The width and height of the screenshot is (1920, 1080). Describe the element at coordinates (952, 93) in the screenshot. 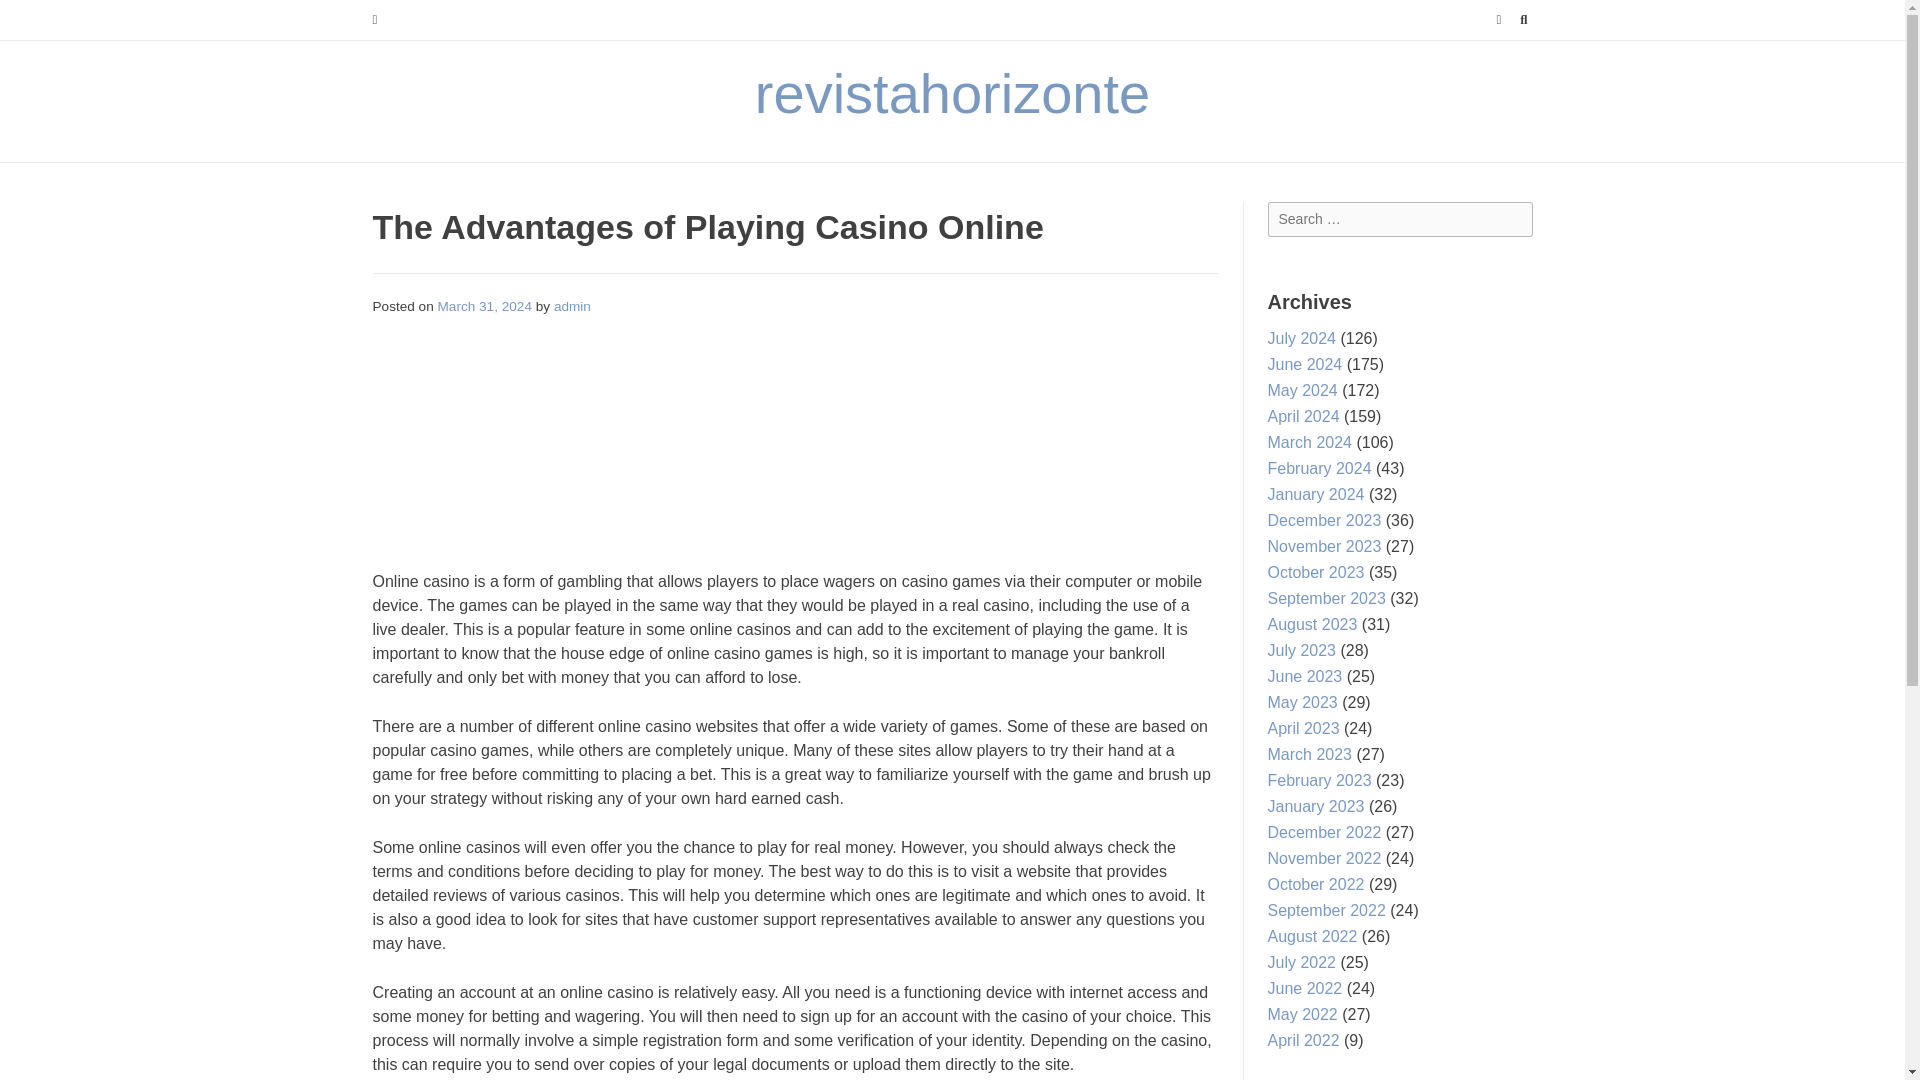

I see `revistahorizonte` at that location.